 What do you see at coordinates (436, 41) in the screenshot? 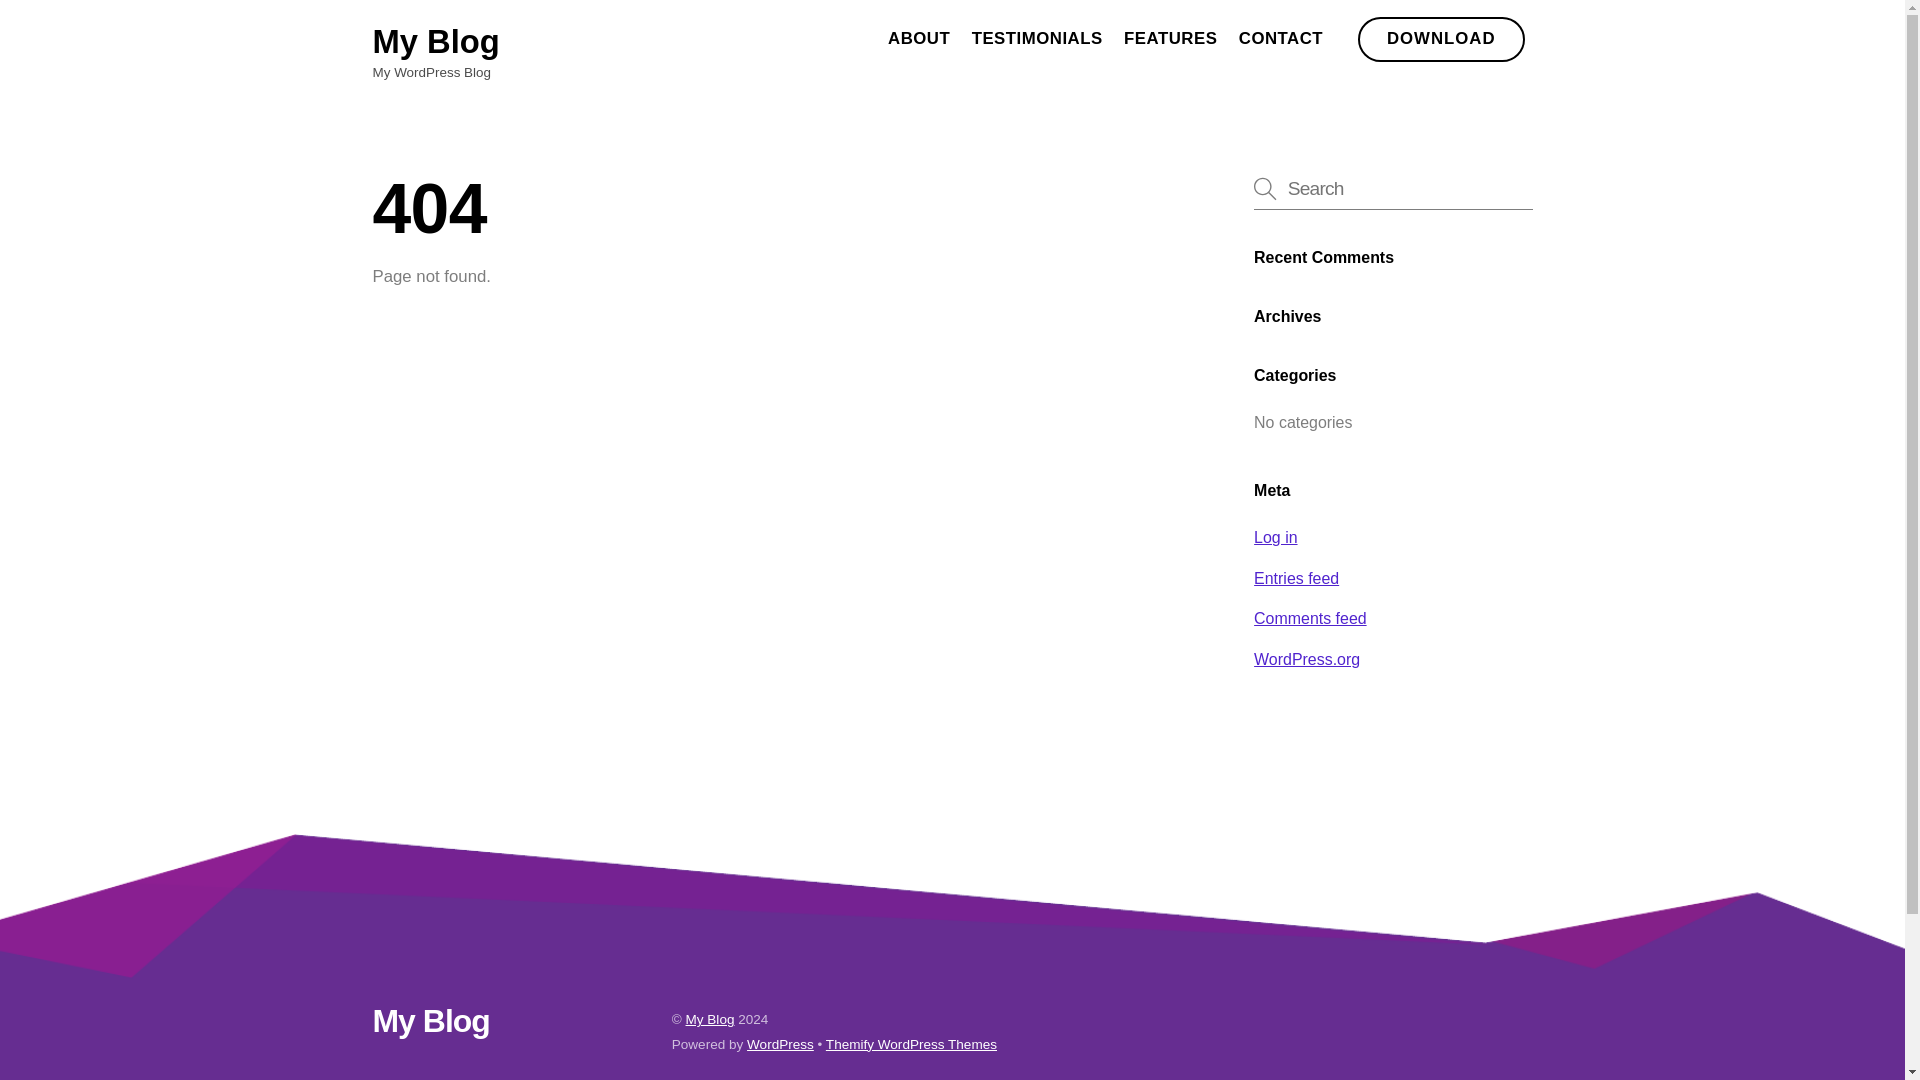
I see `WordPress` at bounding box center [436, 41].